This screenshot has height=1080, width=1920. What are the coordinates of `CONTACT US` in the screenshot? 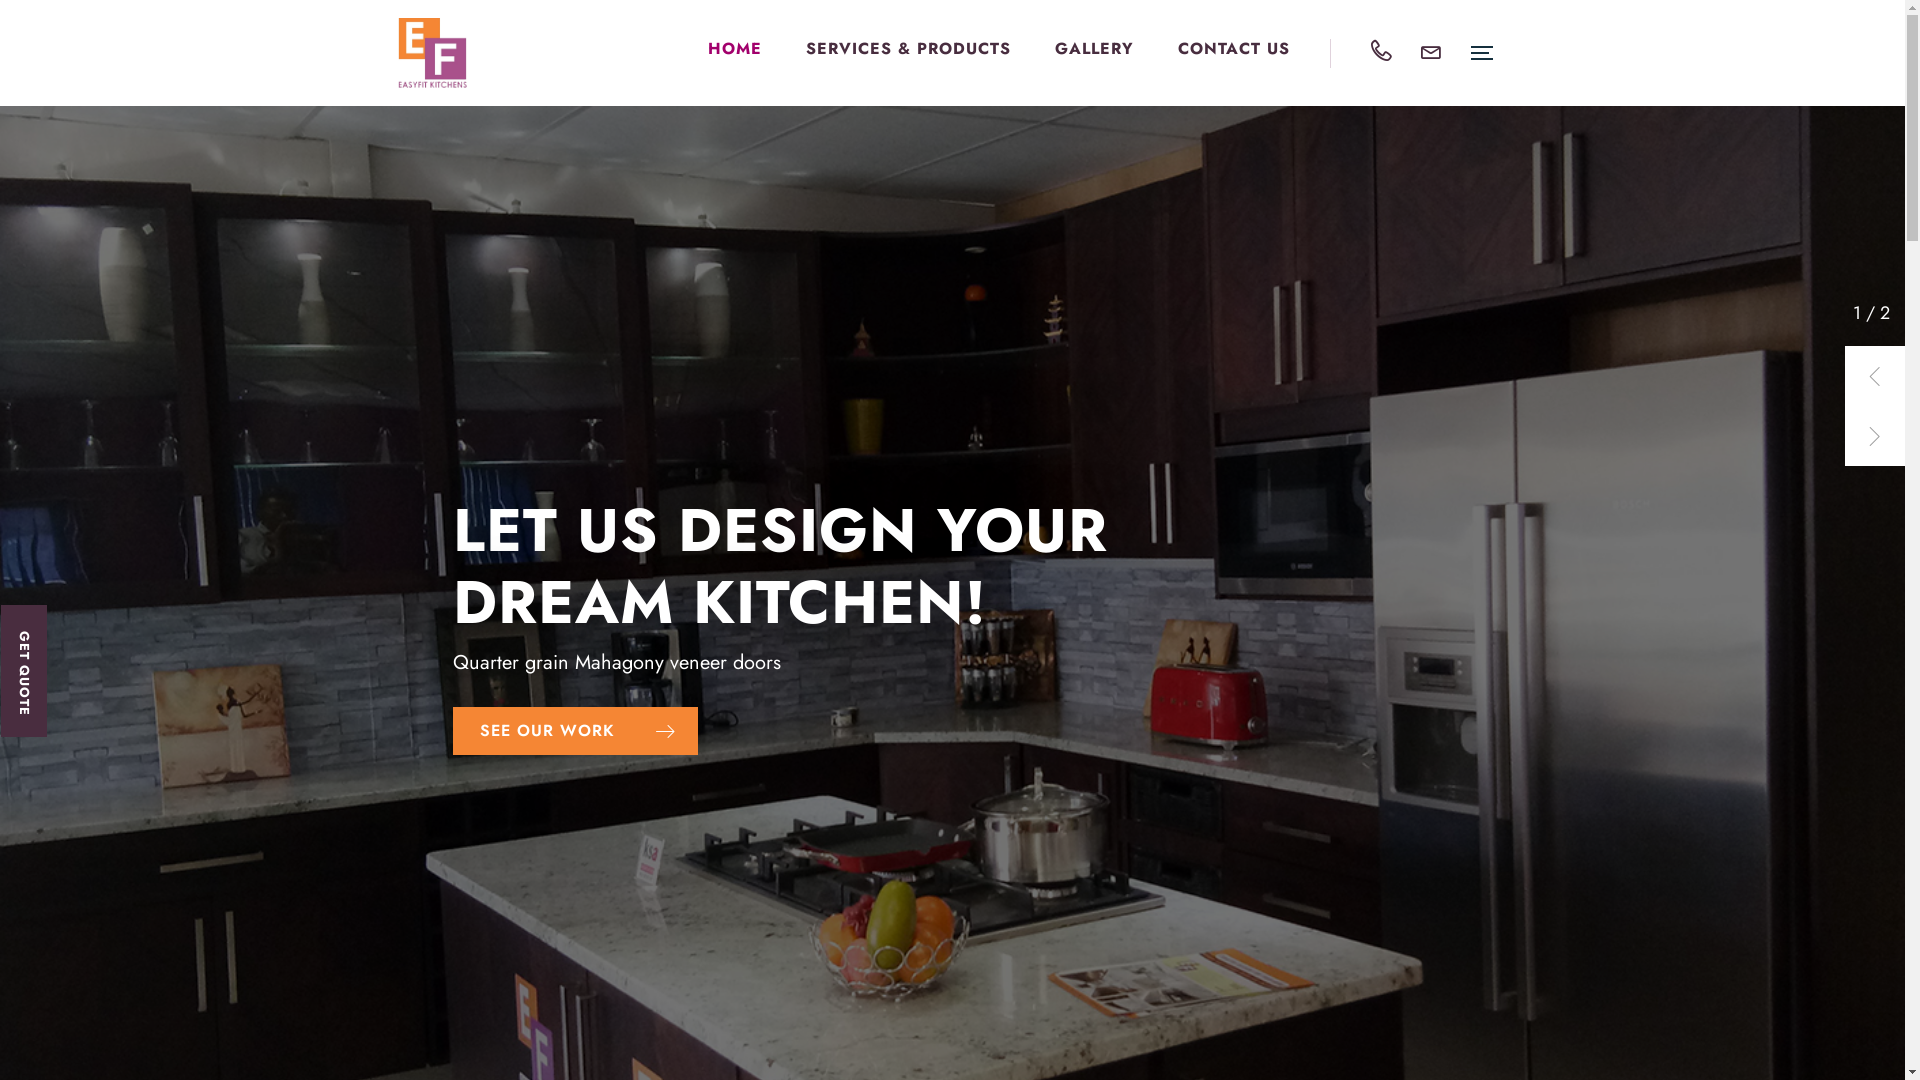 It's located at (1234, 48).